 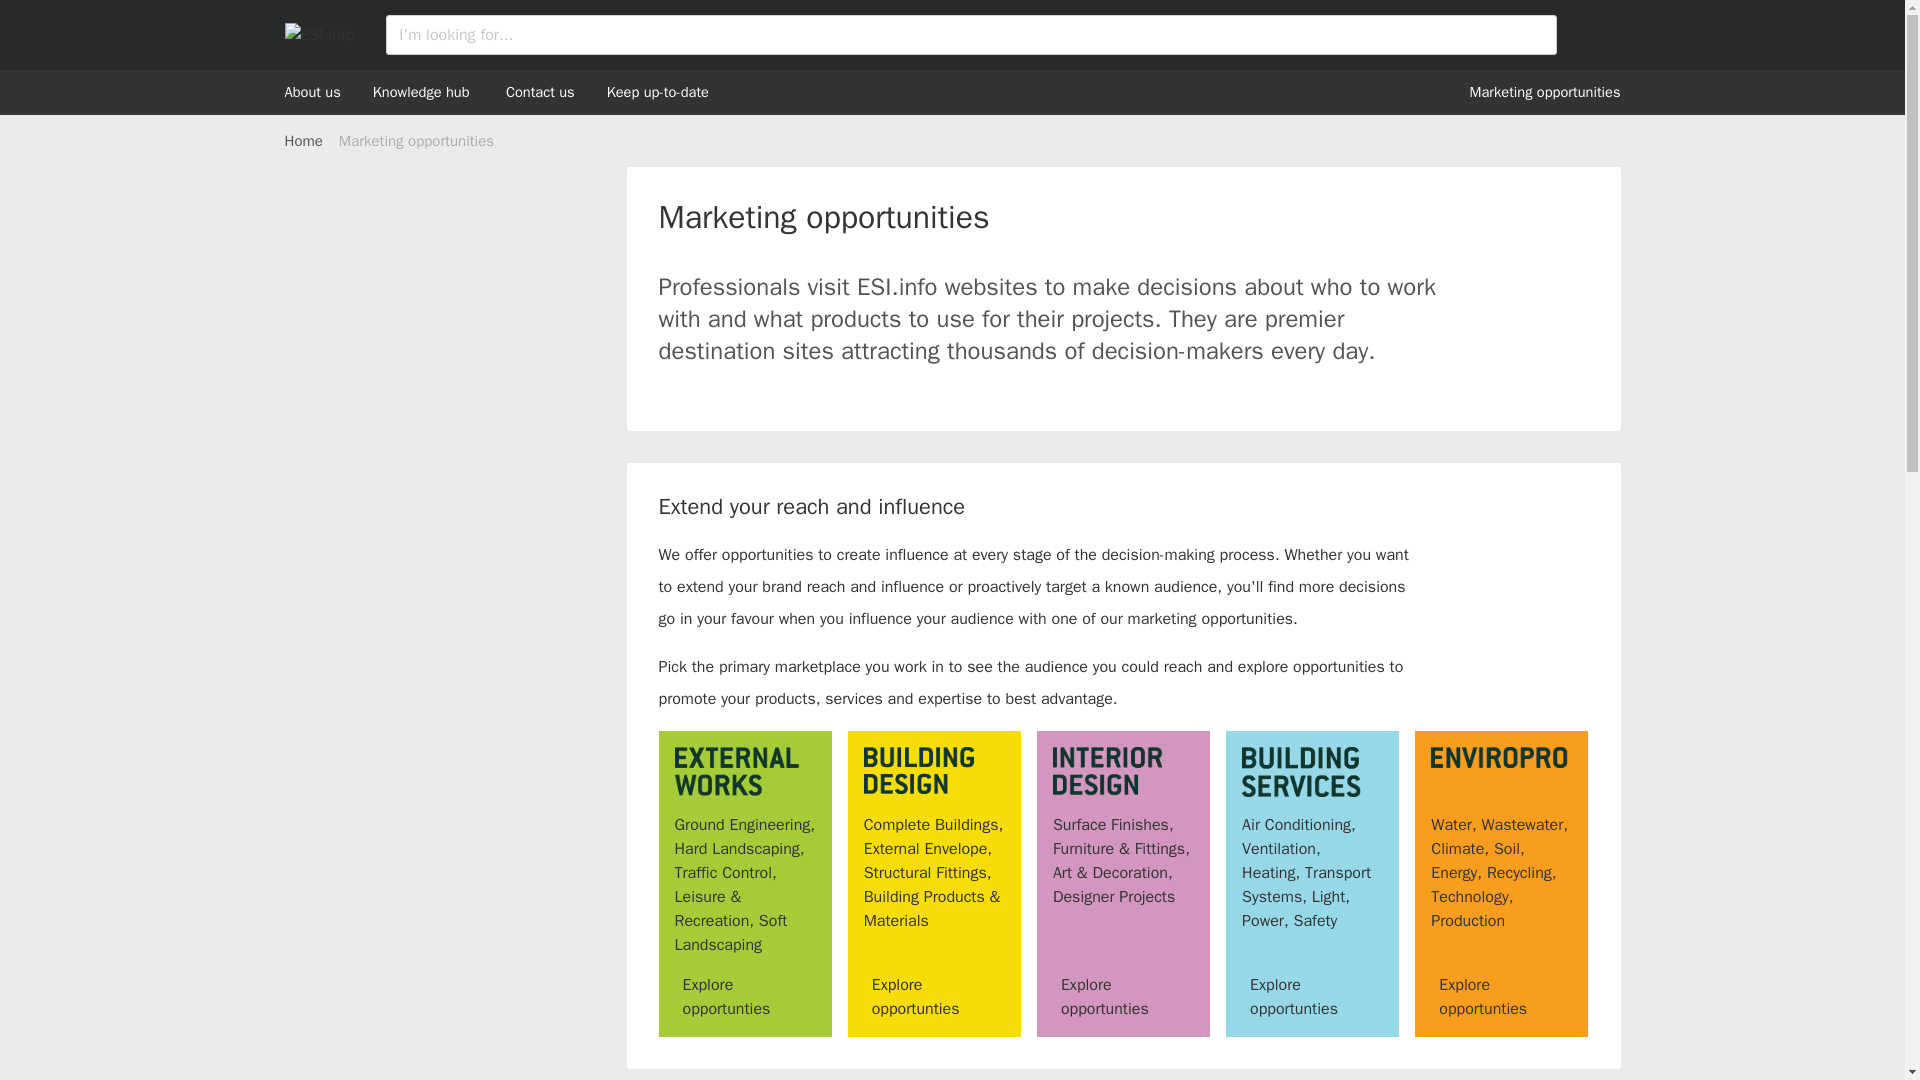 What do you see at coordinates (540, 92) in the screenshot?
I see `Contact us` at bounding box center [540, 92].